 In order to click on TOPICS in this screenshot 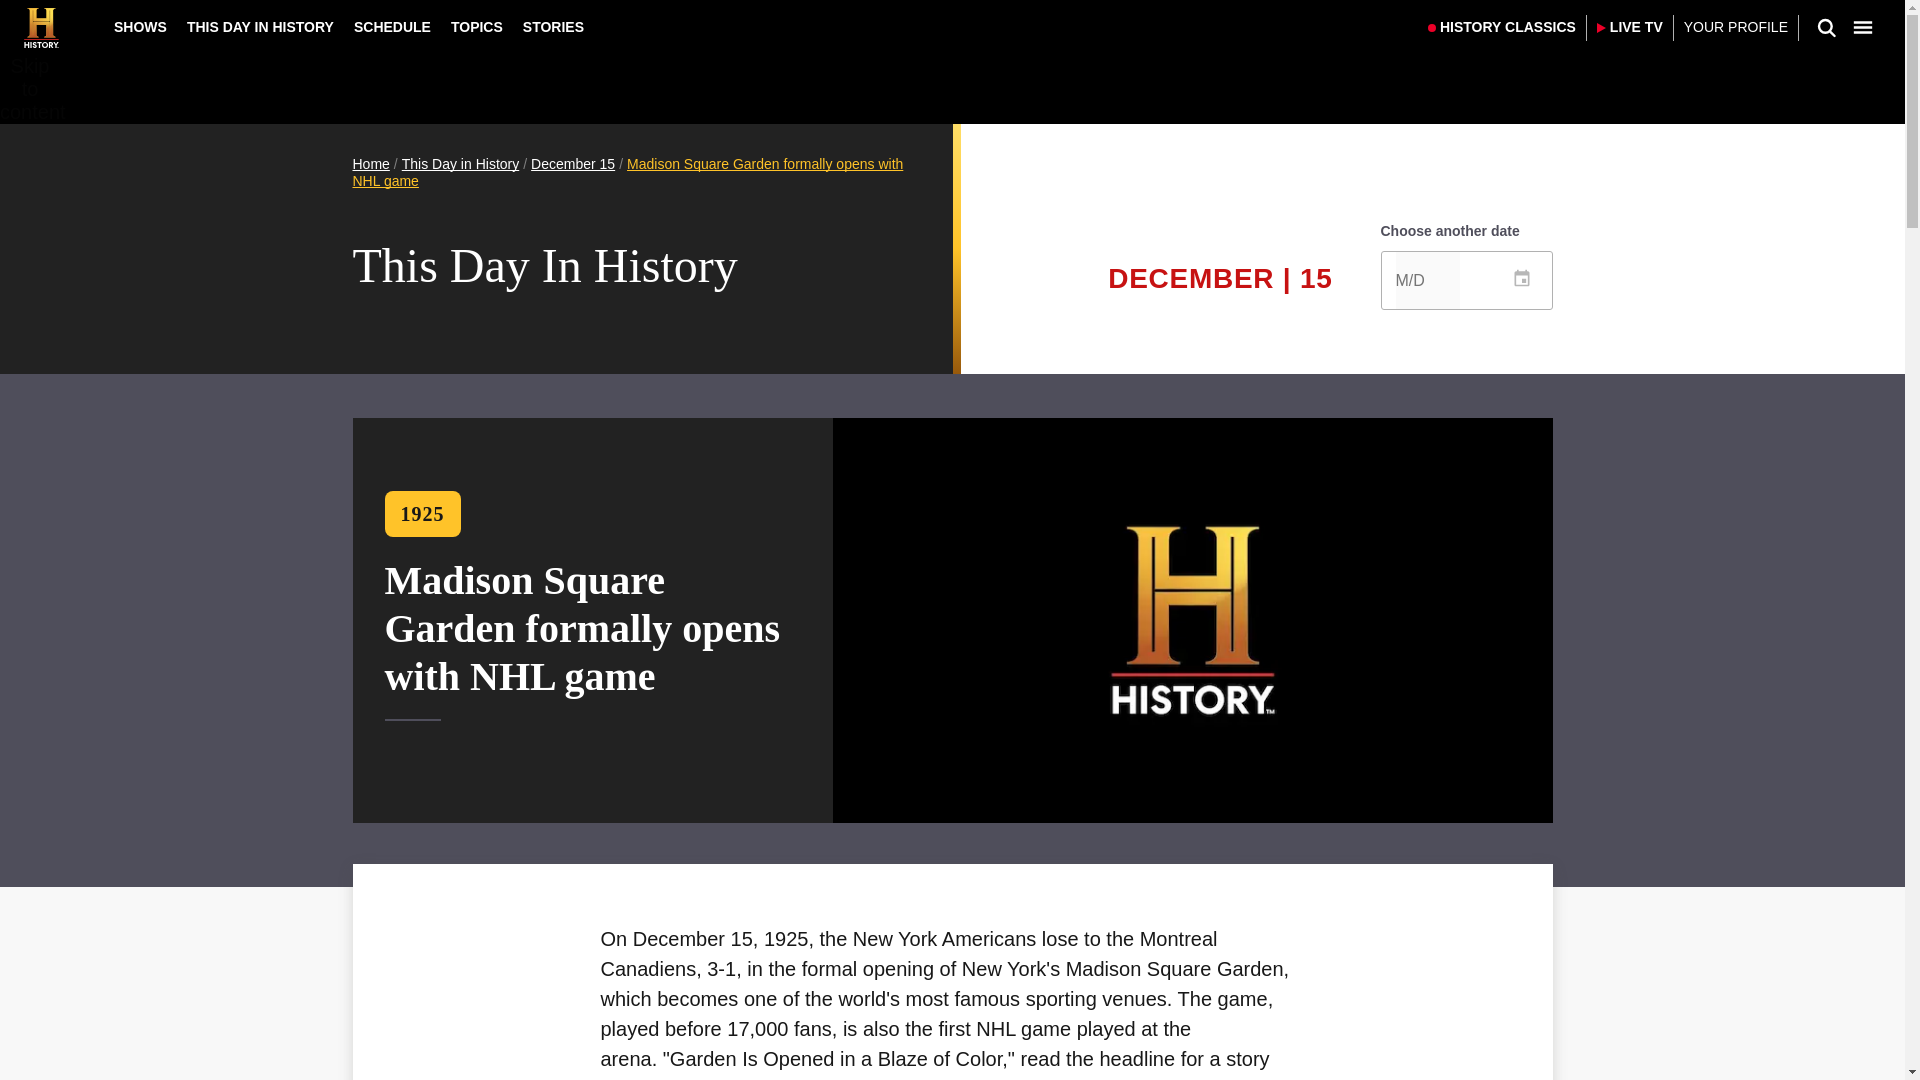, I will do `click(476, 27)`.